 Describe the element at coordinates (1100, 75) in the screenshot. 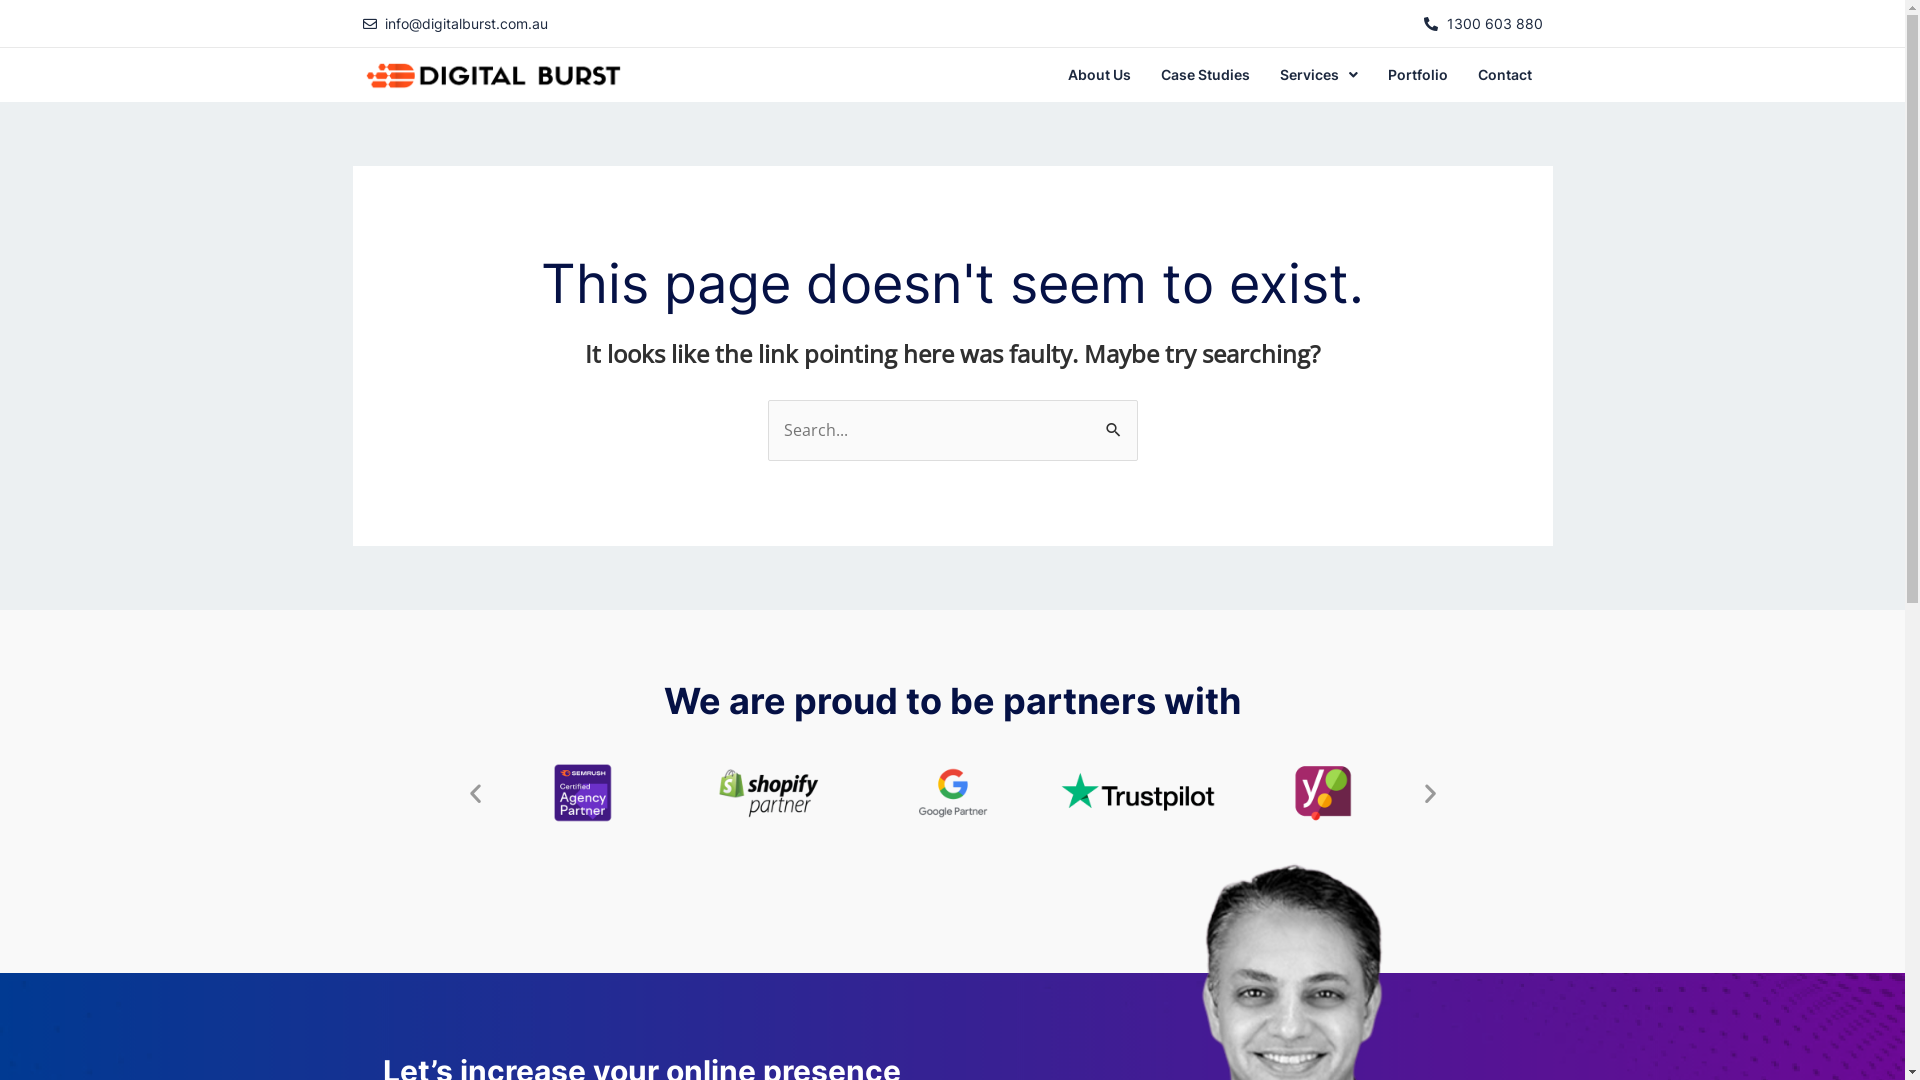

I see `About Us` at that location.